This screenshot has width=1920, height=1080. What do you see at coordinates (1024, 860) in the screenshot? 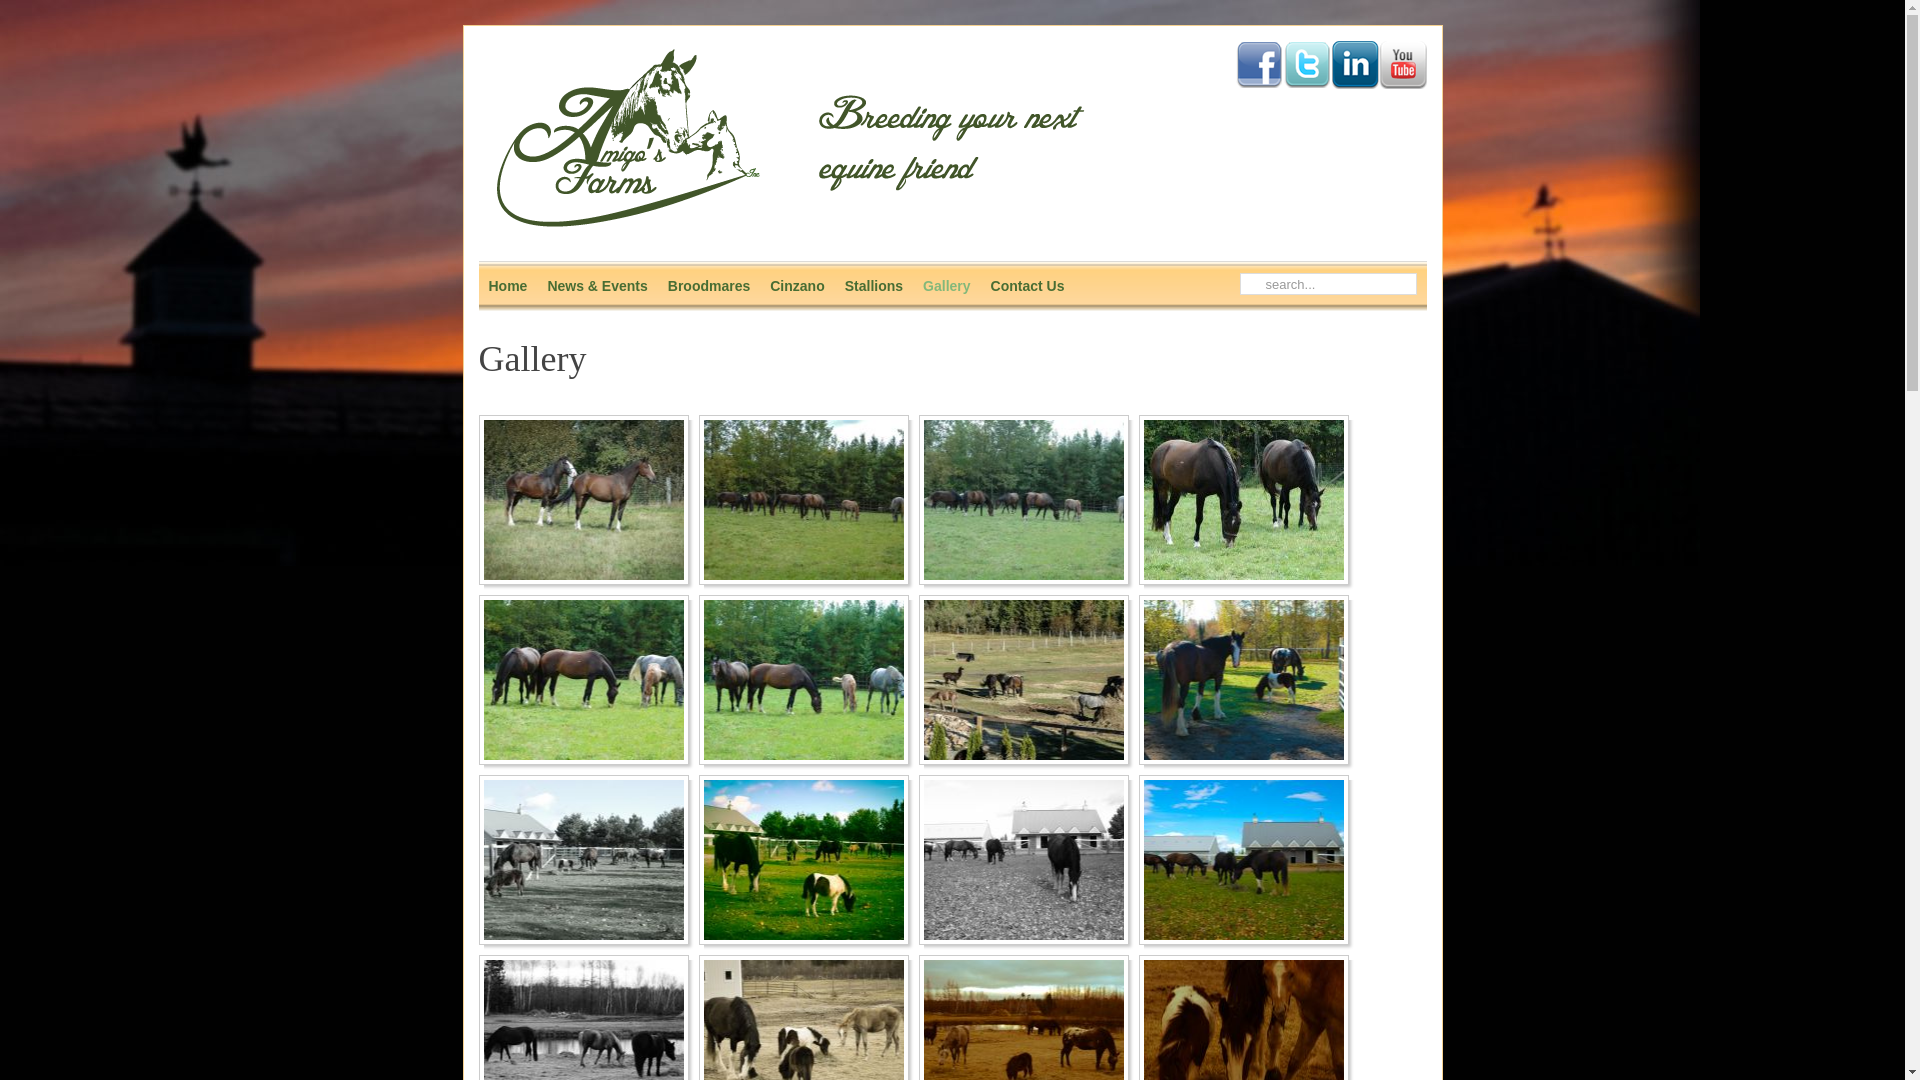
I see `JW_SIG_NAVTIP <b>Gallery</b><br /><br />` at bounding box center [1024, 860].